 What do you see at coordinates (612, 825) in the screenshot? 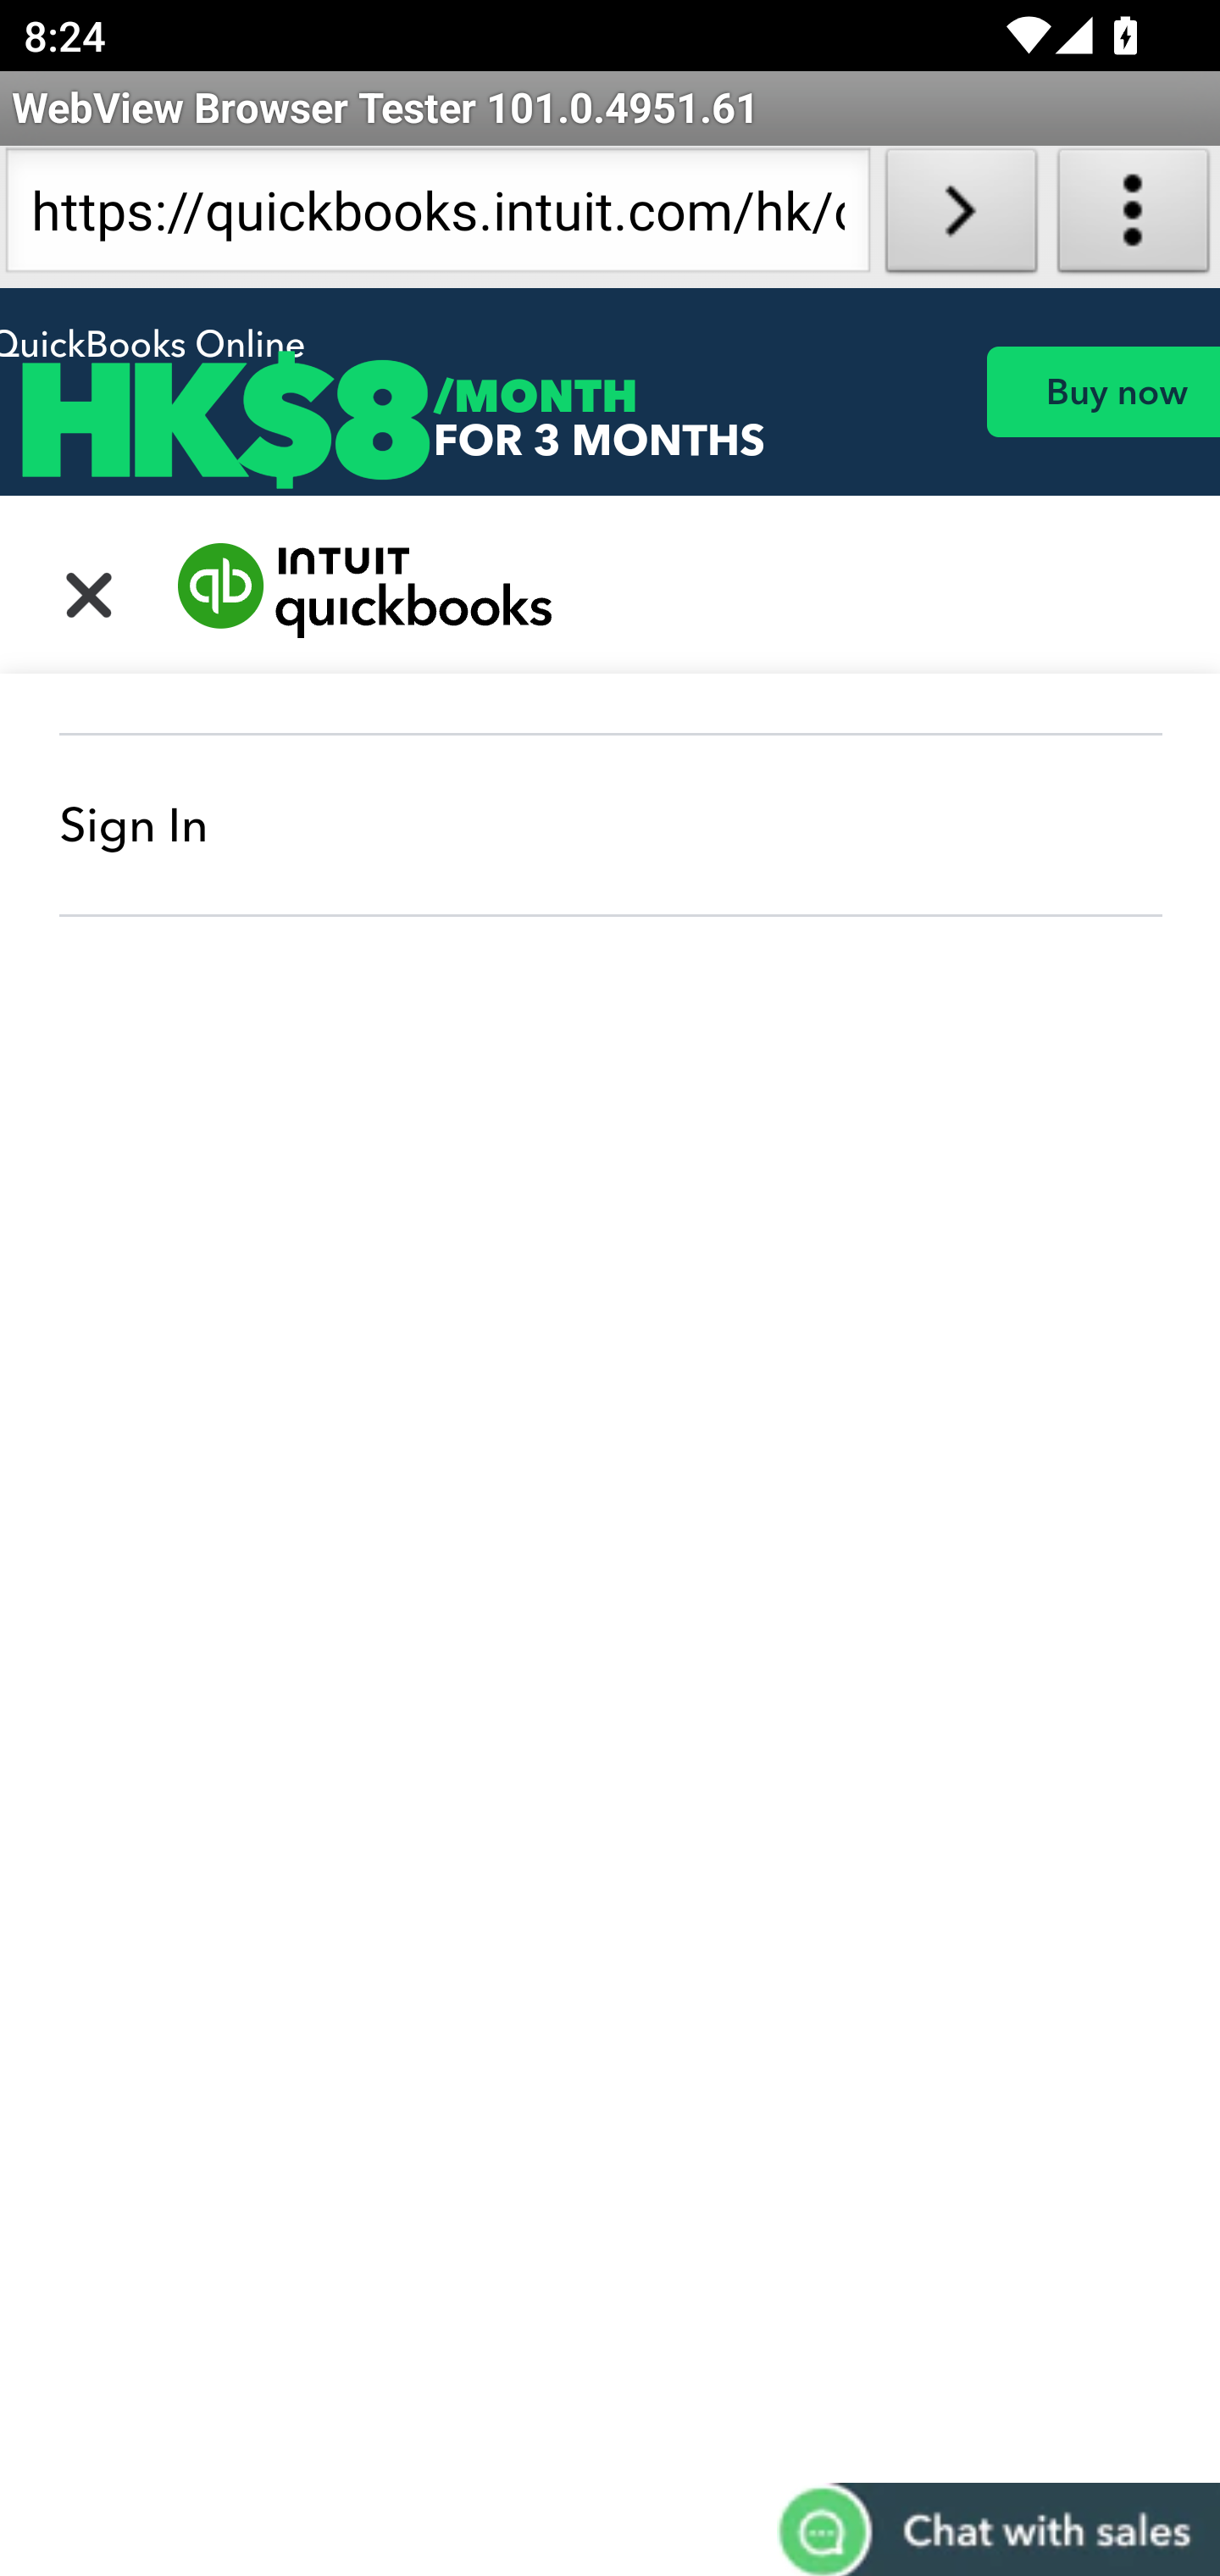
I see `Sign In` at bounding box center [612, 825].